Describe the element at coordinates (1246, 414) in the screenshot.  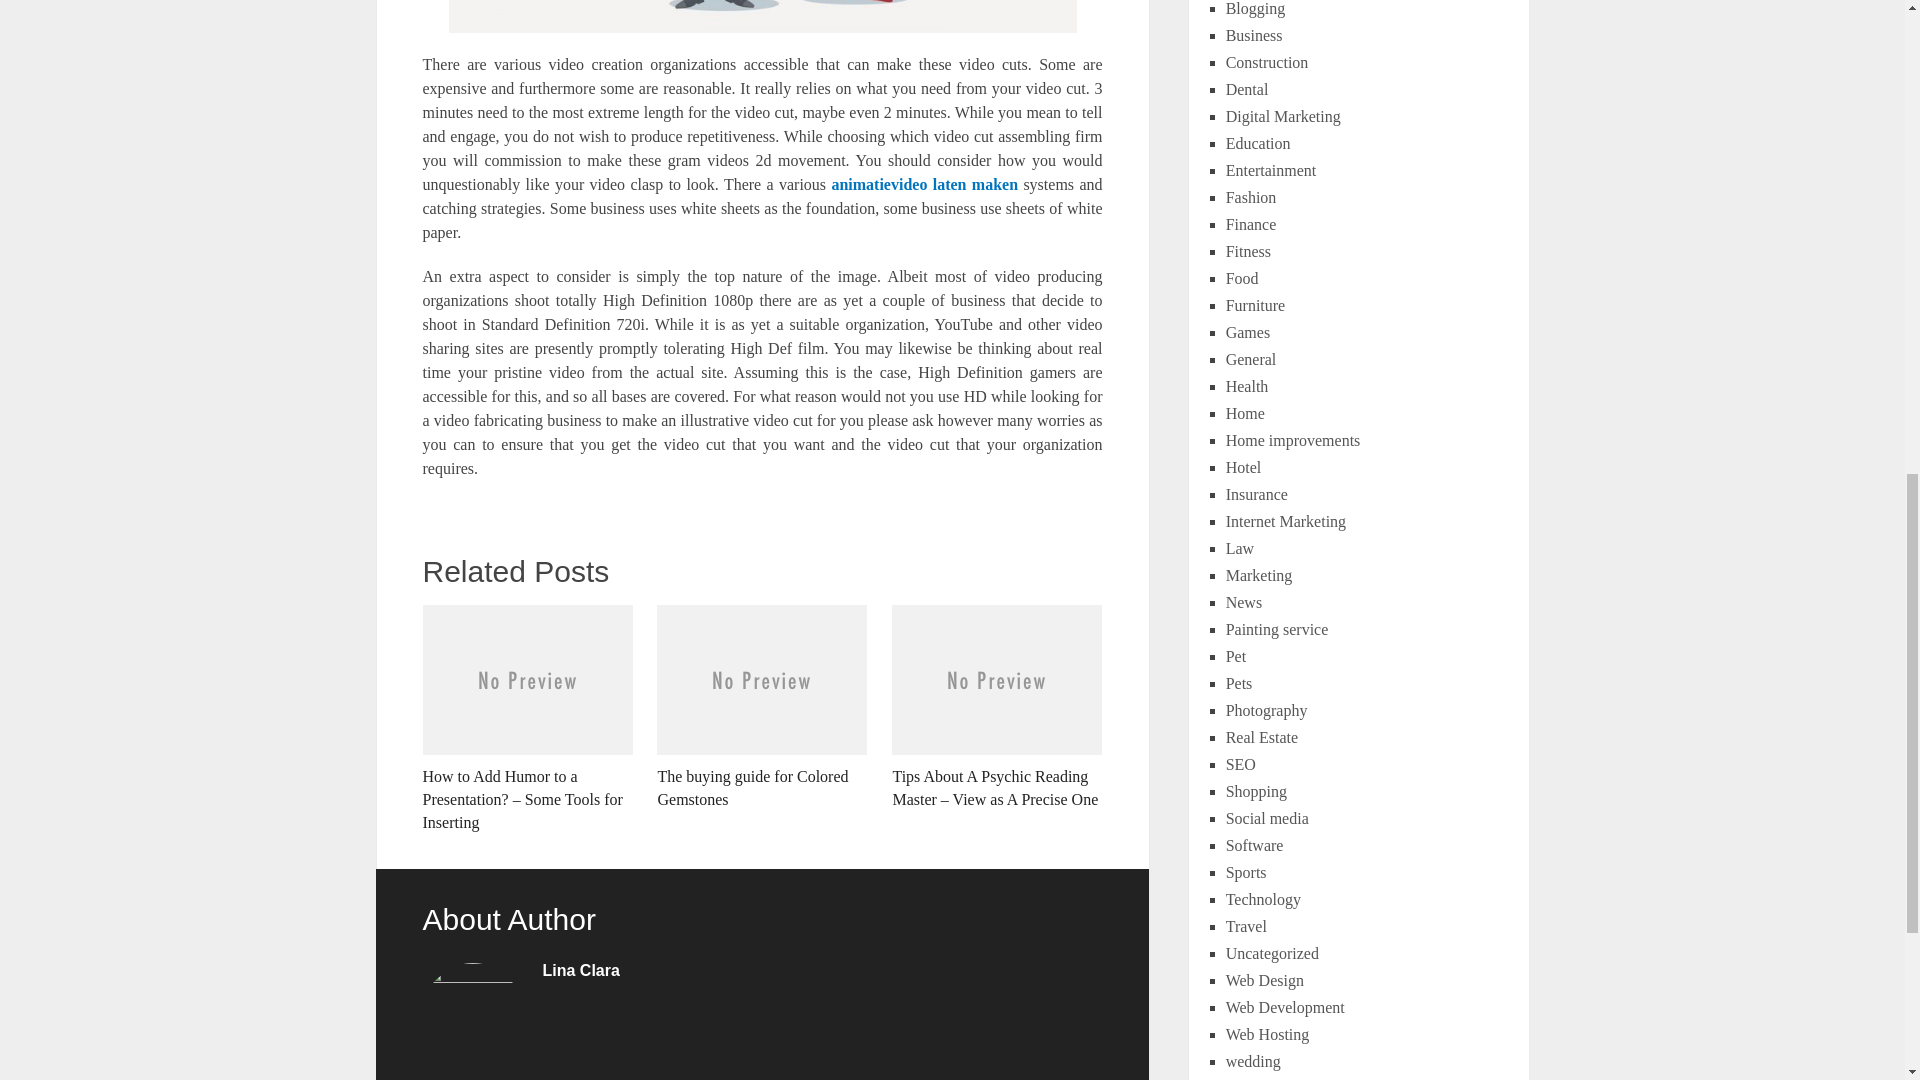
I see `Home` at that location.